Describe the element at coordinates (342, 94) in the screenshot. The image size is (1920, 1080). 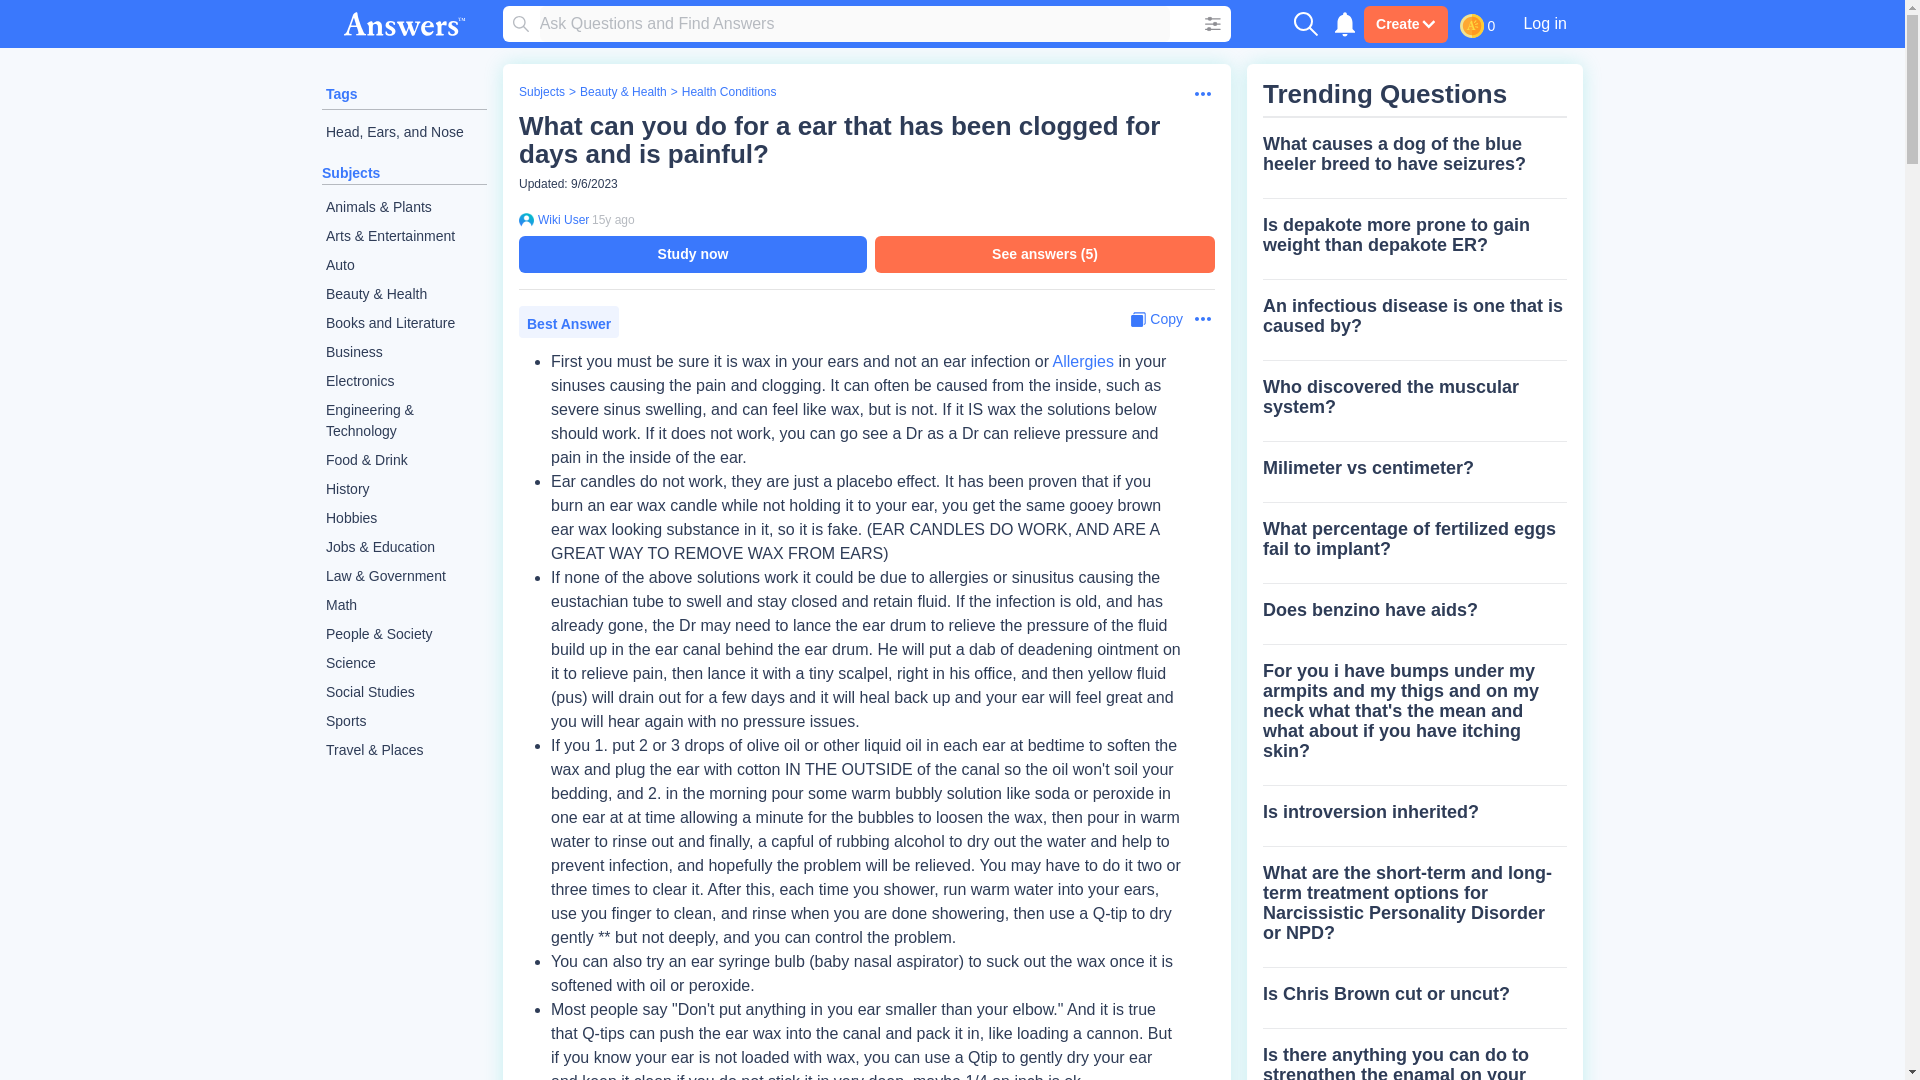
I see `Tags` at that location.